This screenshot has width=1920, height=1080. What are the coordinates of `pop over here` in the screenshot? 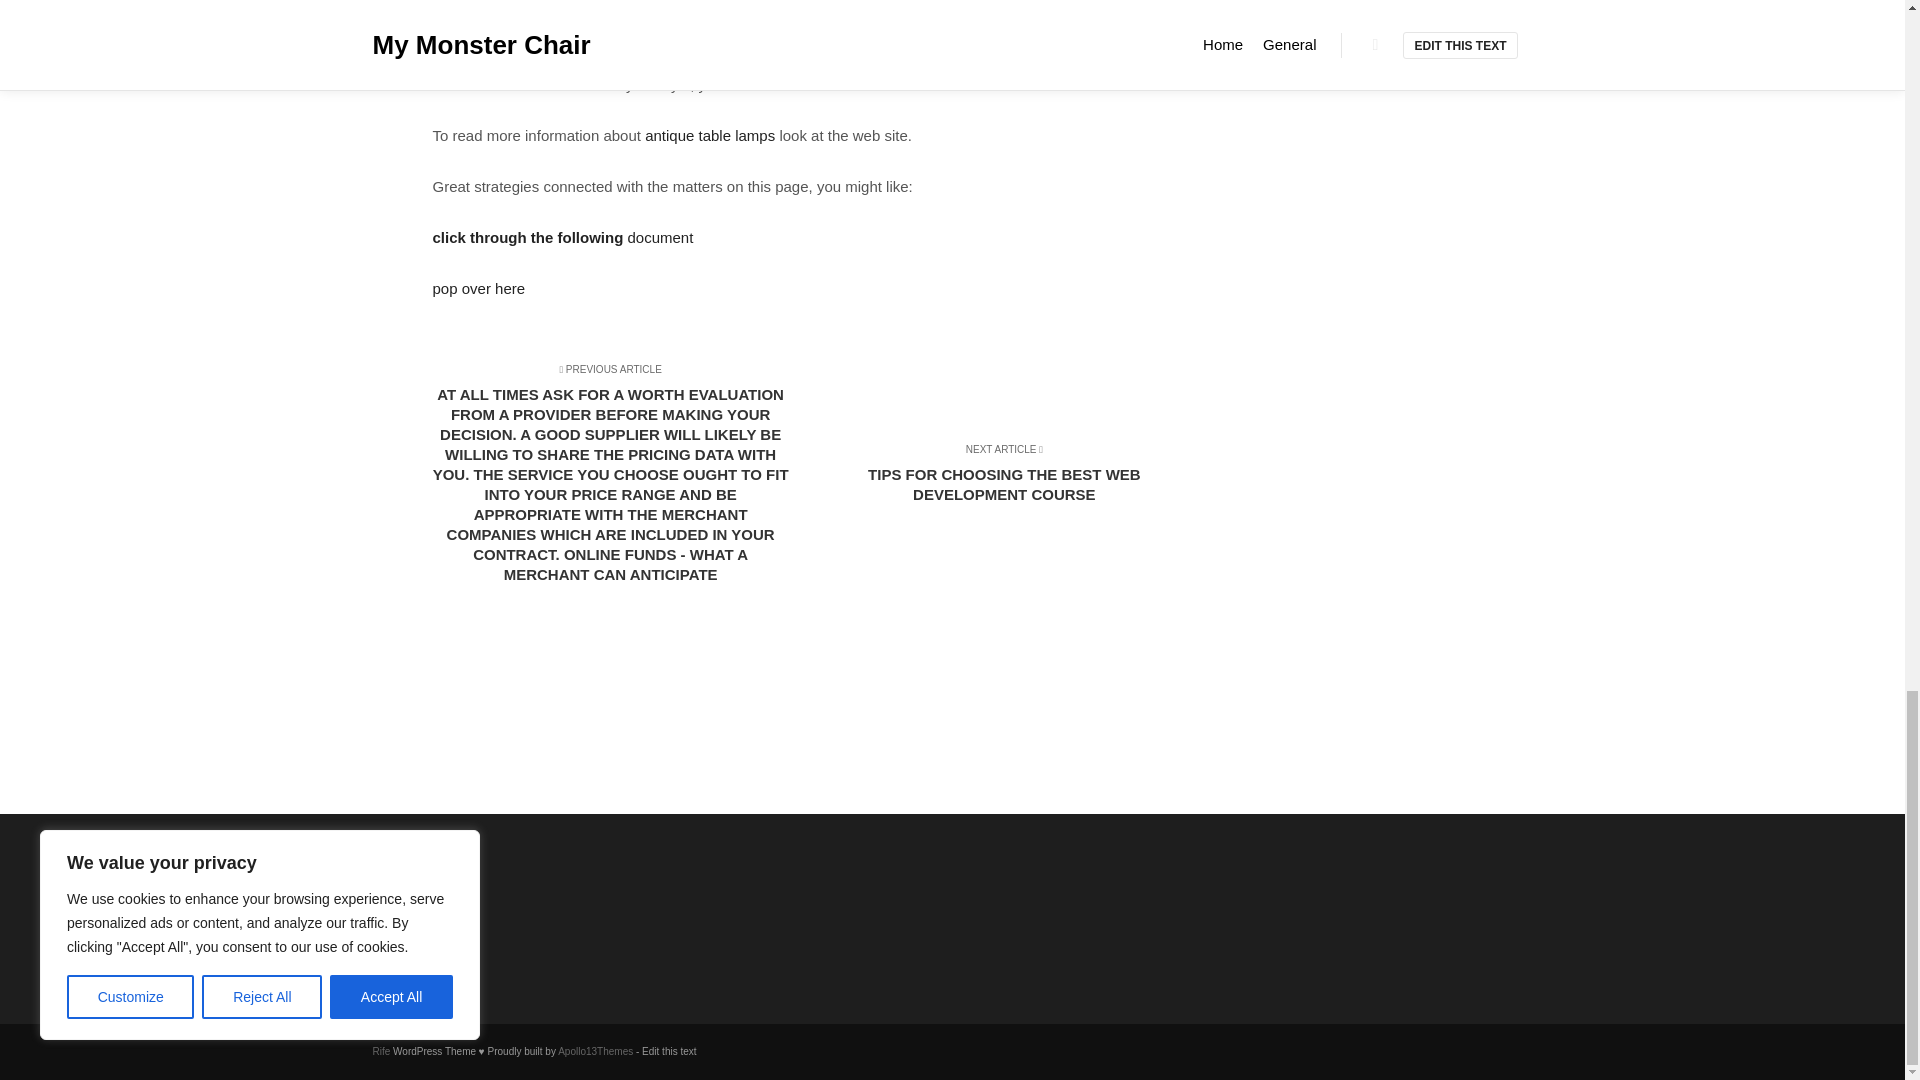 It's located at (478, 288).